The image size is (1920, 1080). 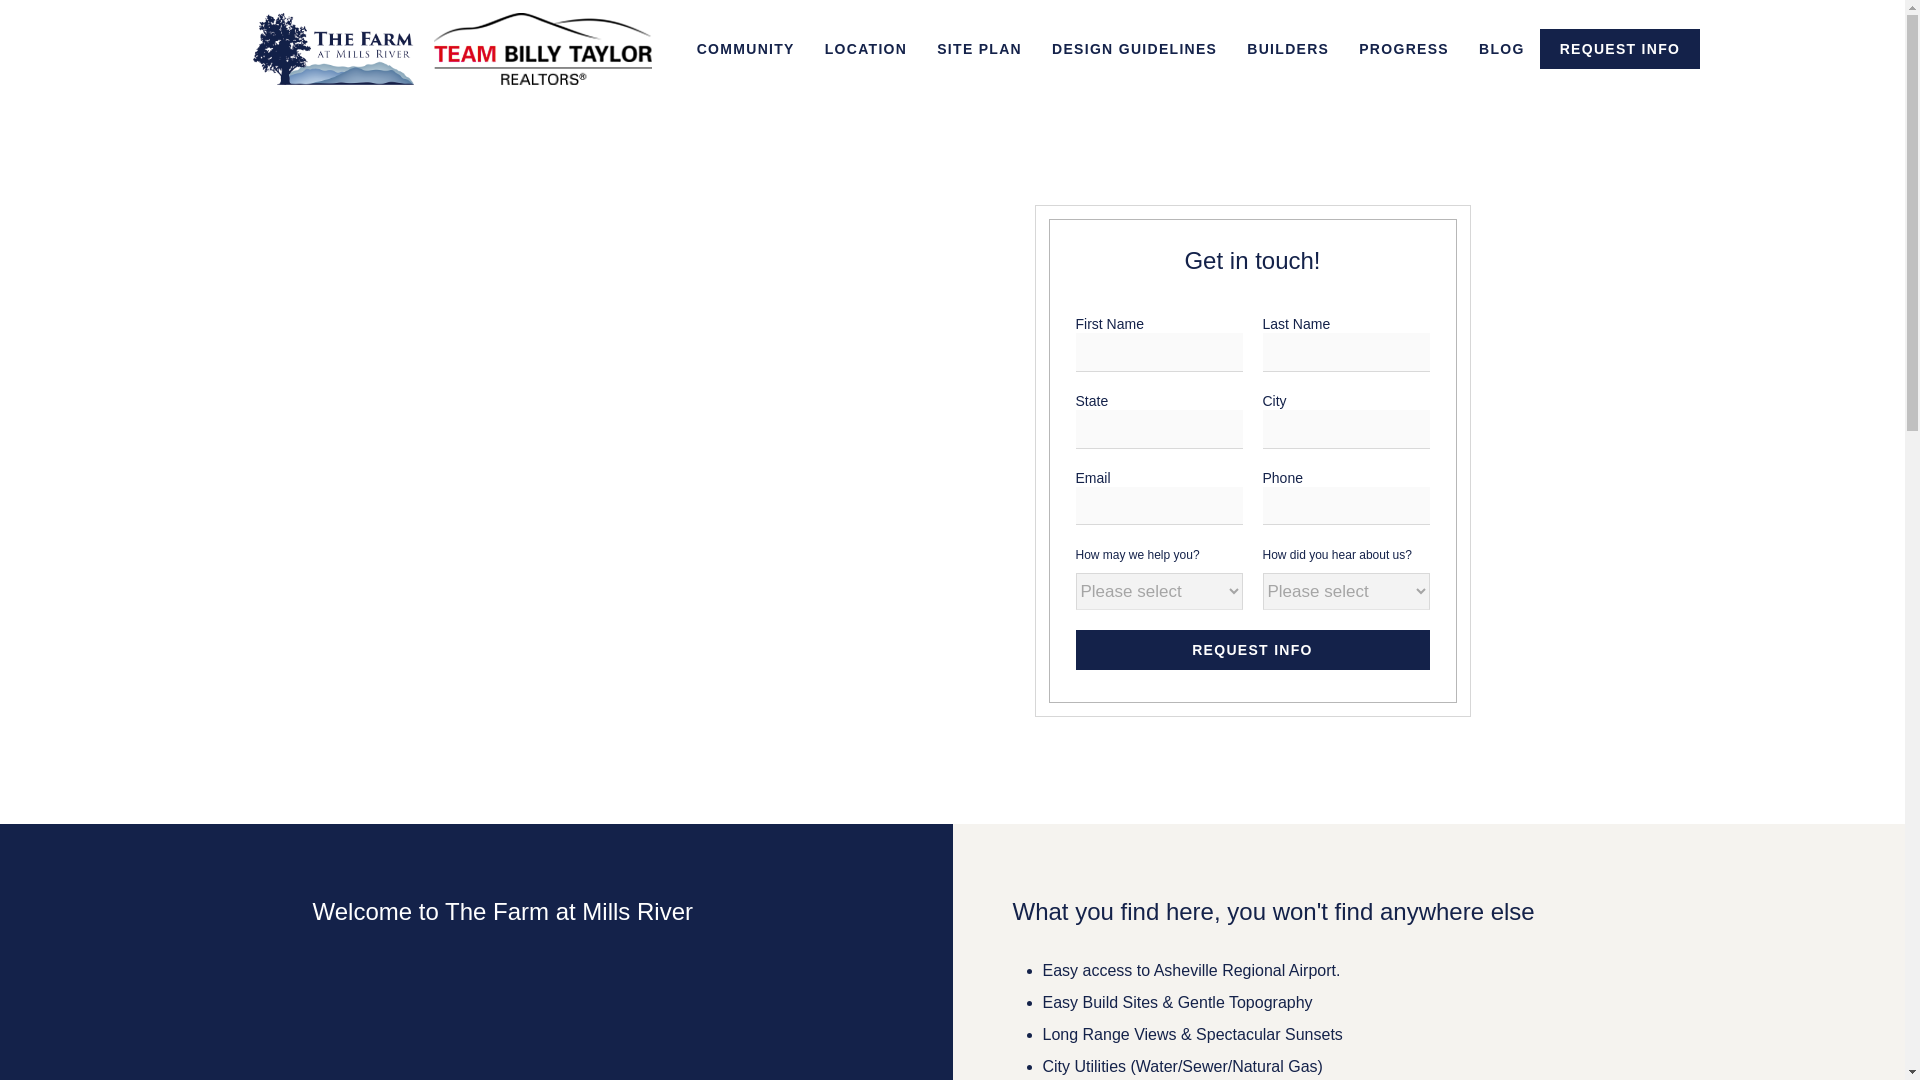 What do you see at coordinates (978, 48) in the screenshot?
I see `SITE PLAN` at bounding box center [978, 48].